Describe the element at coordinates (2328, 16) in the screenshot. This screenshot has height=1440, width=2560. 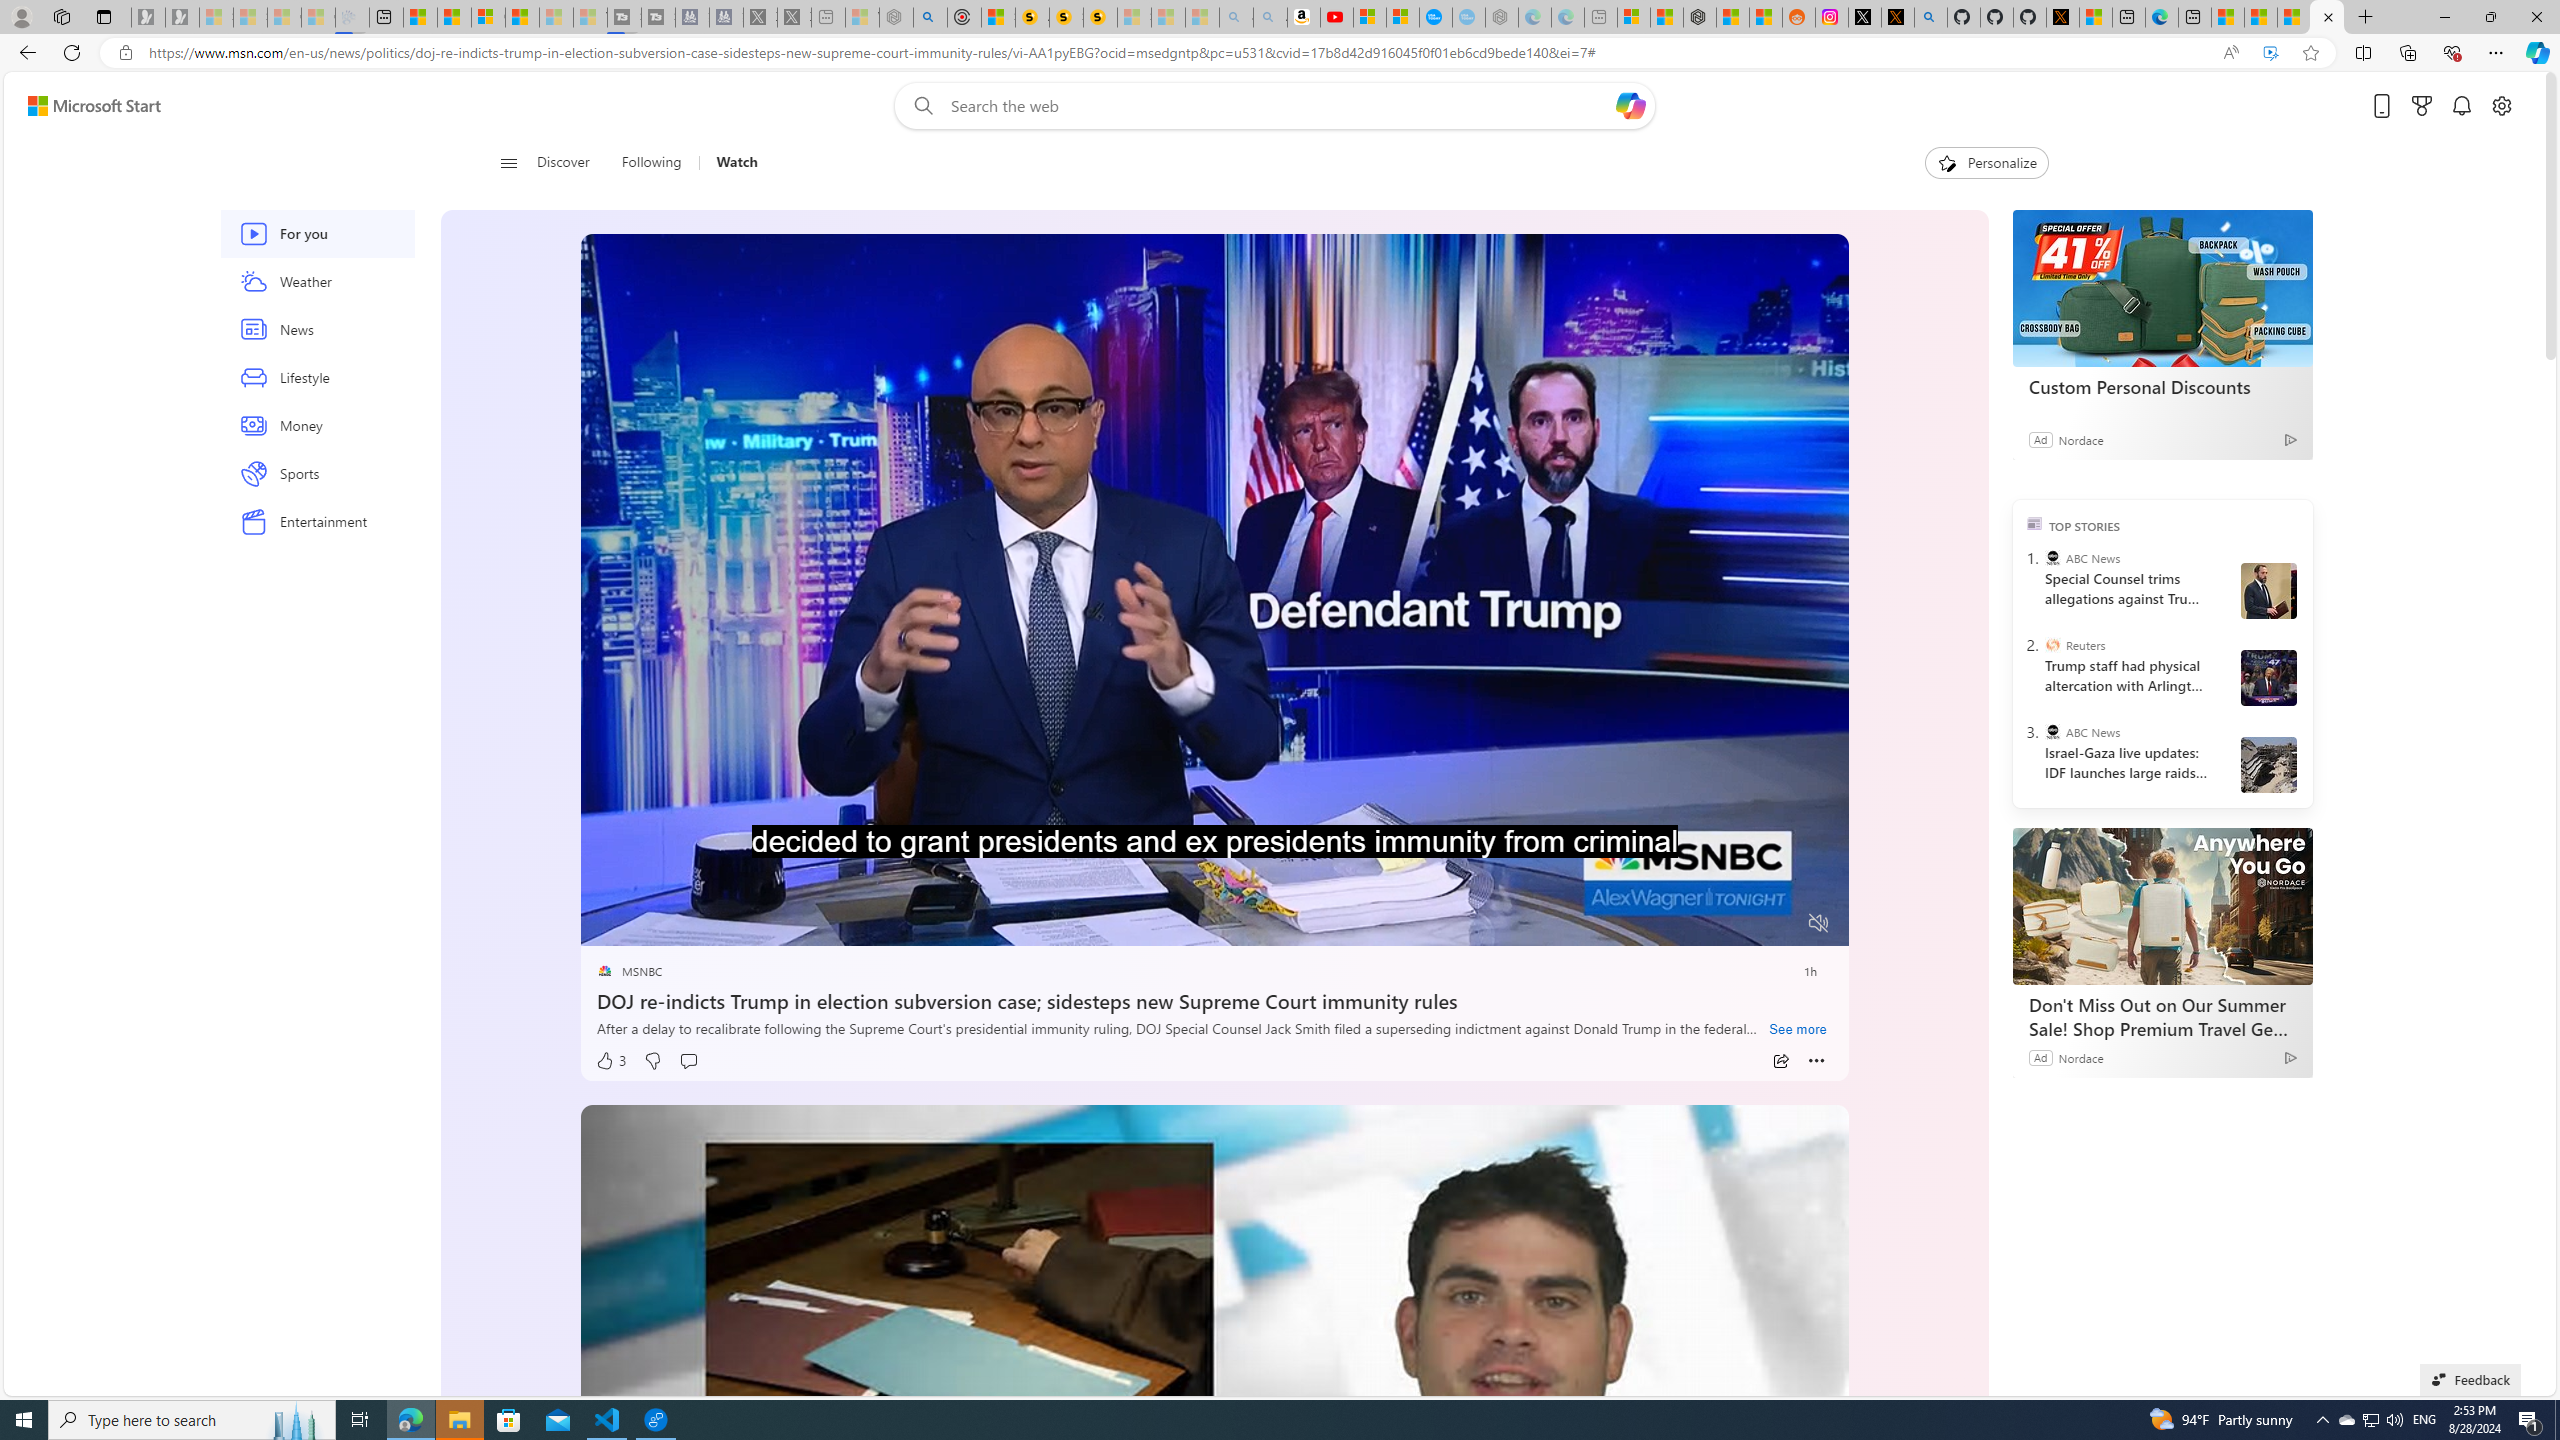
I see `Close tab` at that location.